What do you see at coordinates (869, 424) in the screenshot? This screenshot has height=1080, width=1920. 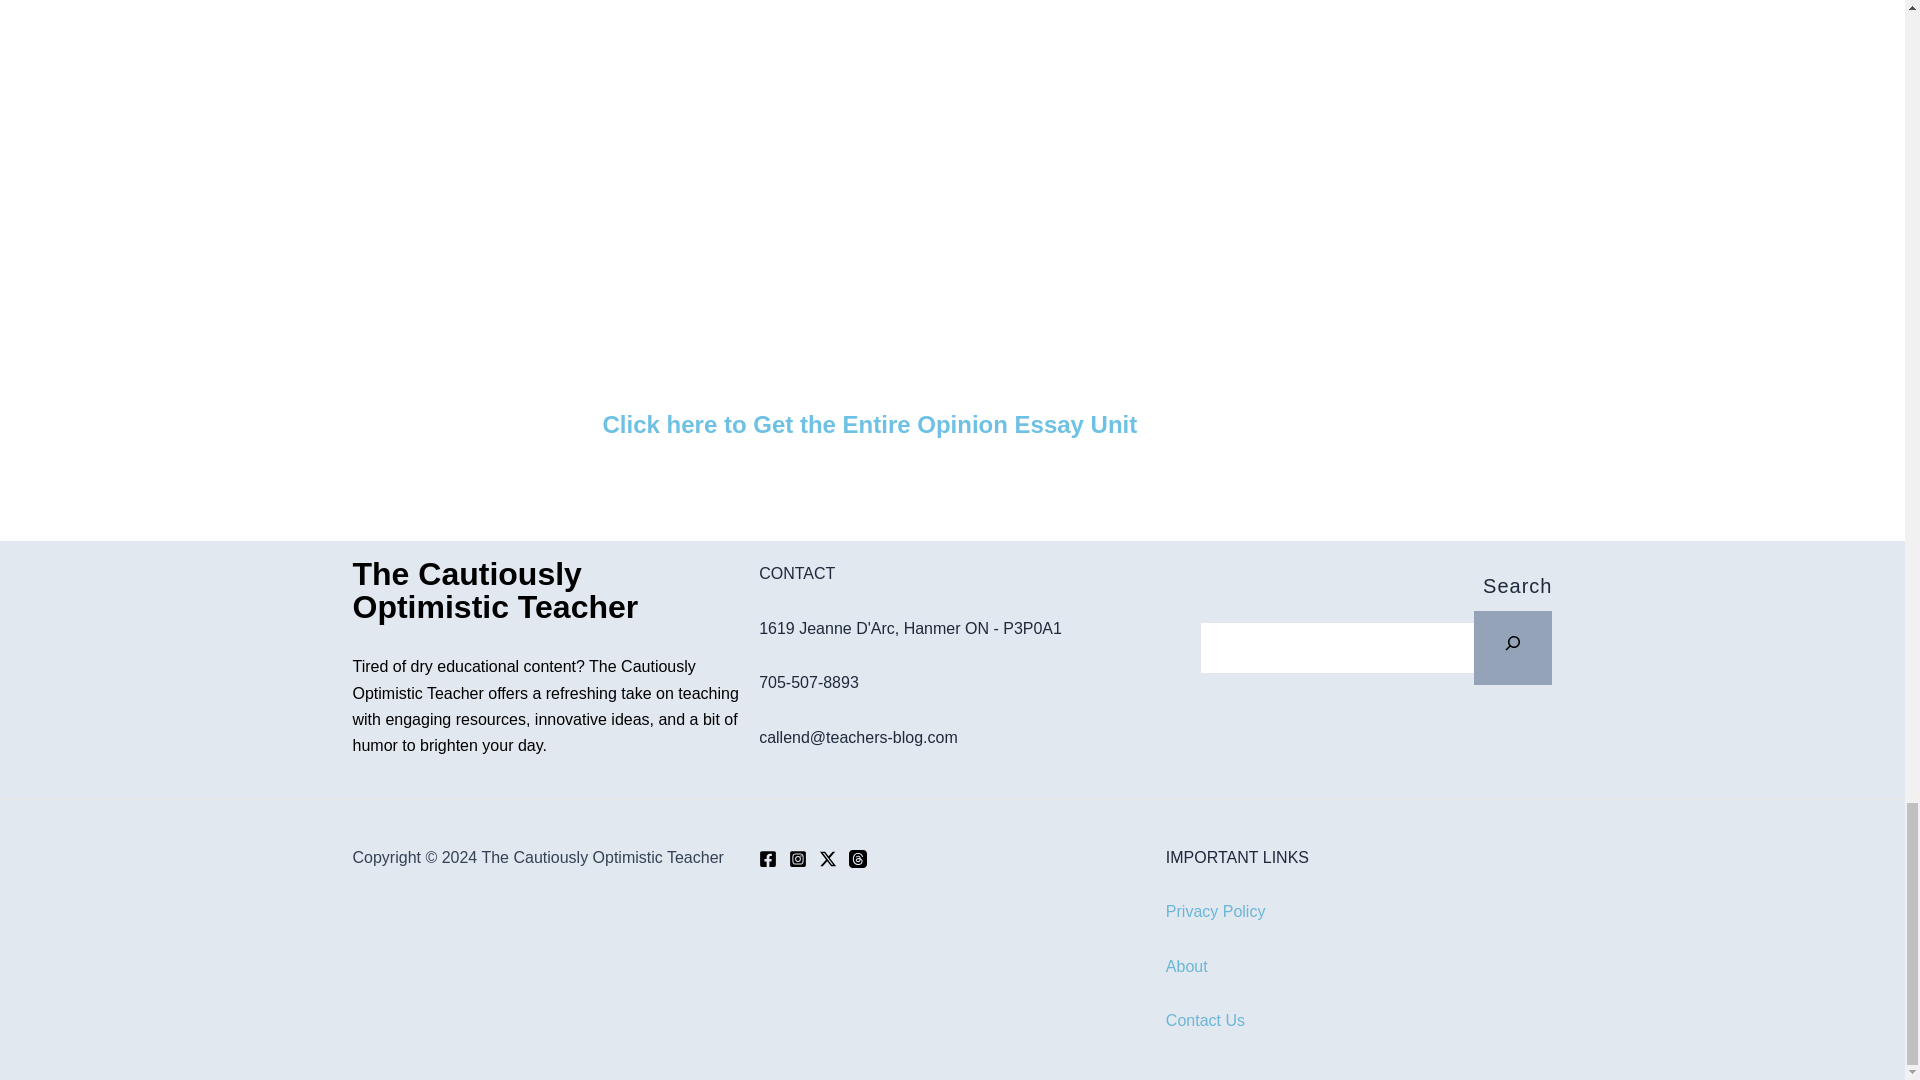 I see `Click here to Get the Entire Opinion Essay Unit` at bounding box center [869, 424].